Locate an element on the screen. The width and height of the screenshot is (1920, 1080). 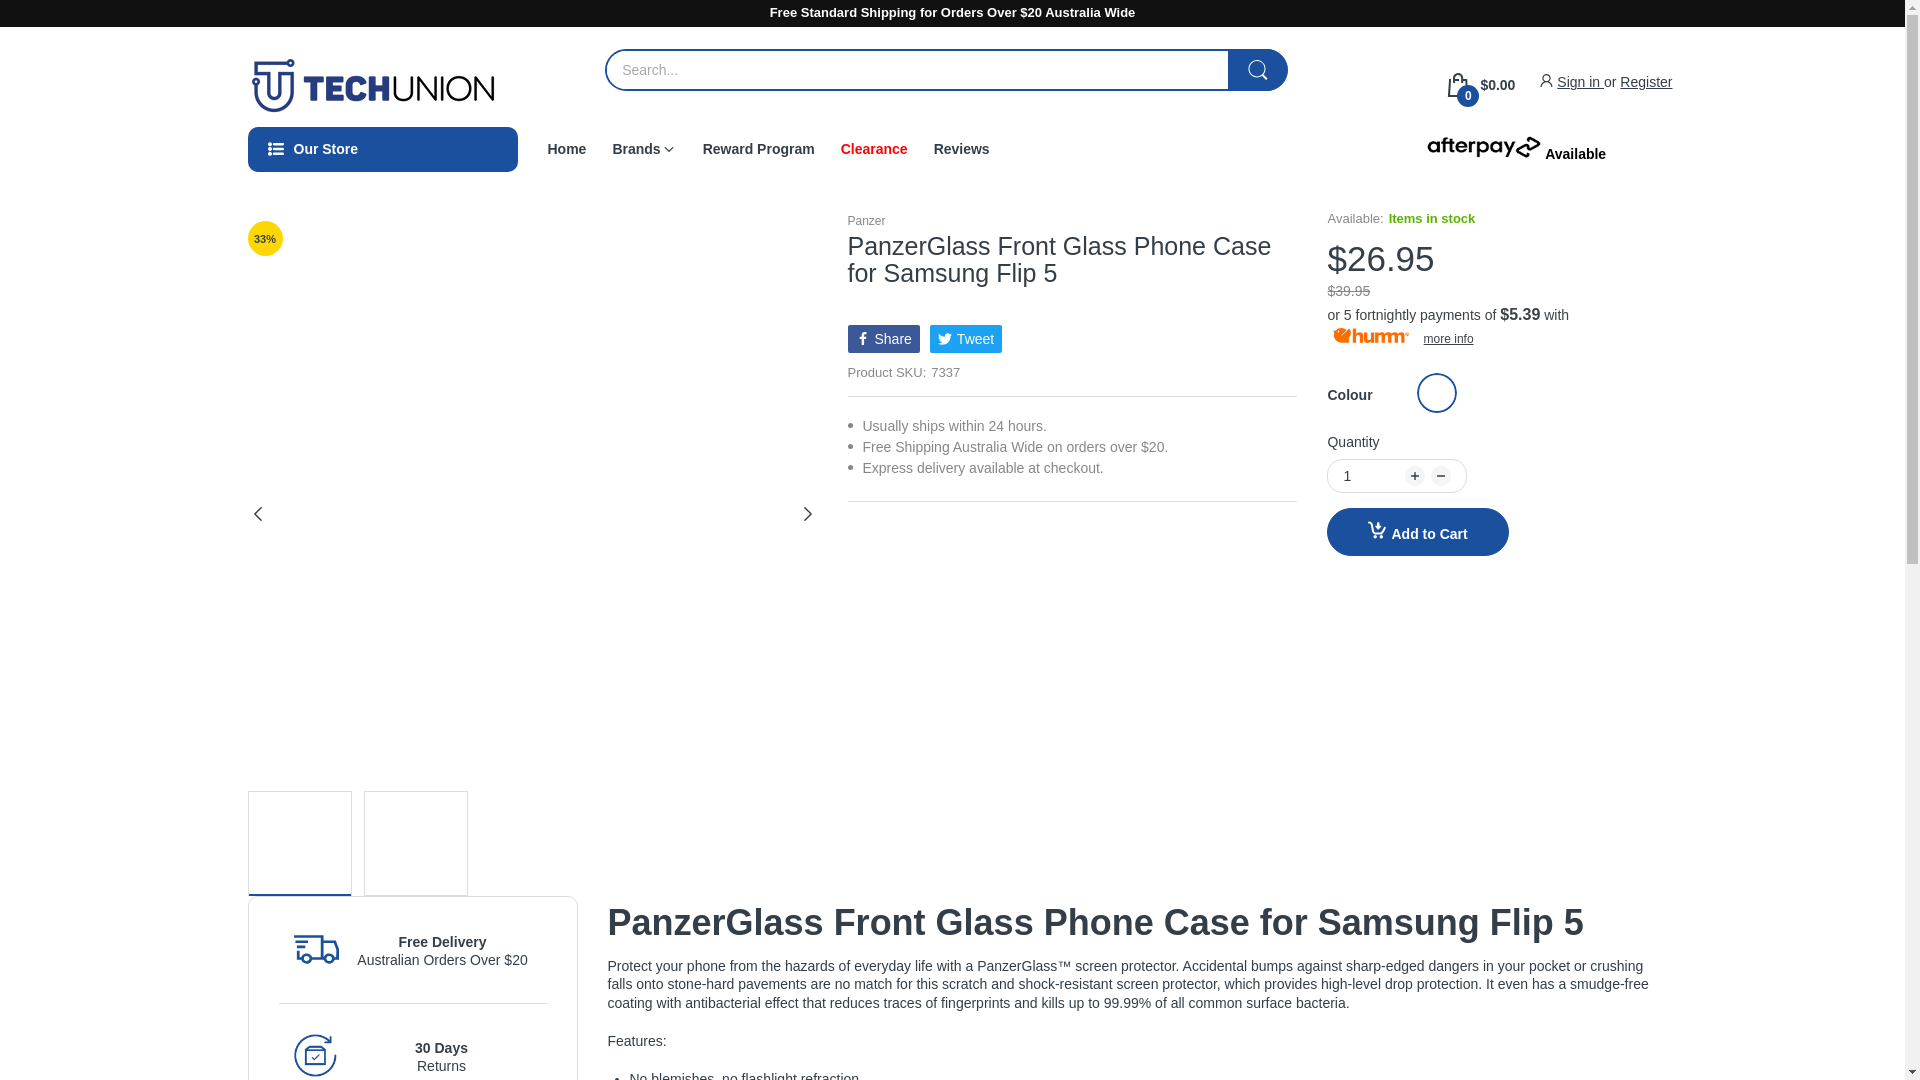
Reviews is located at coordinates (962, 148).